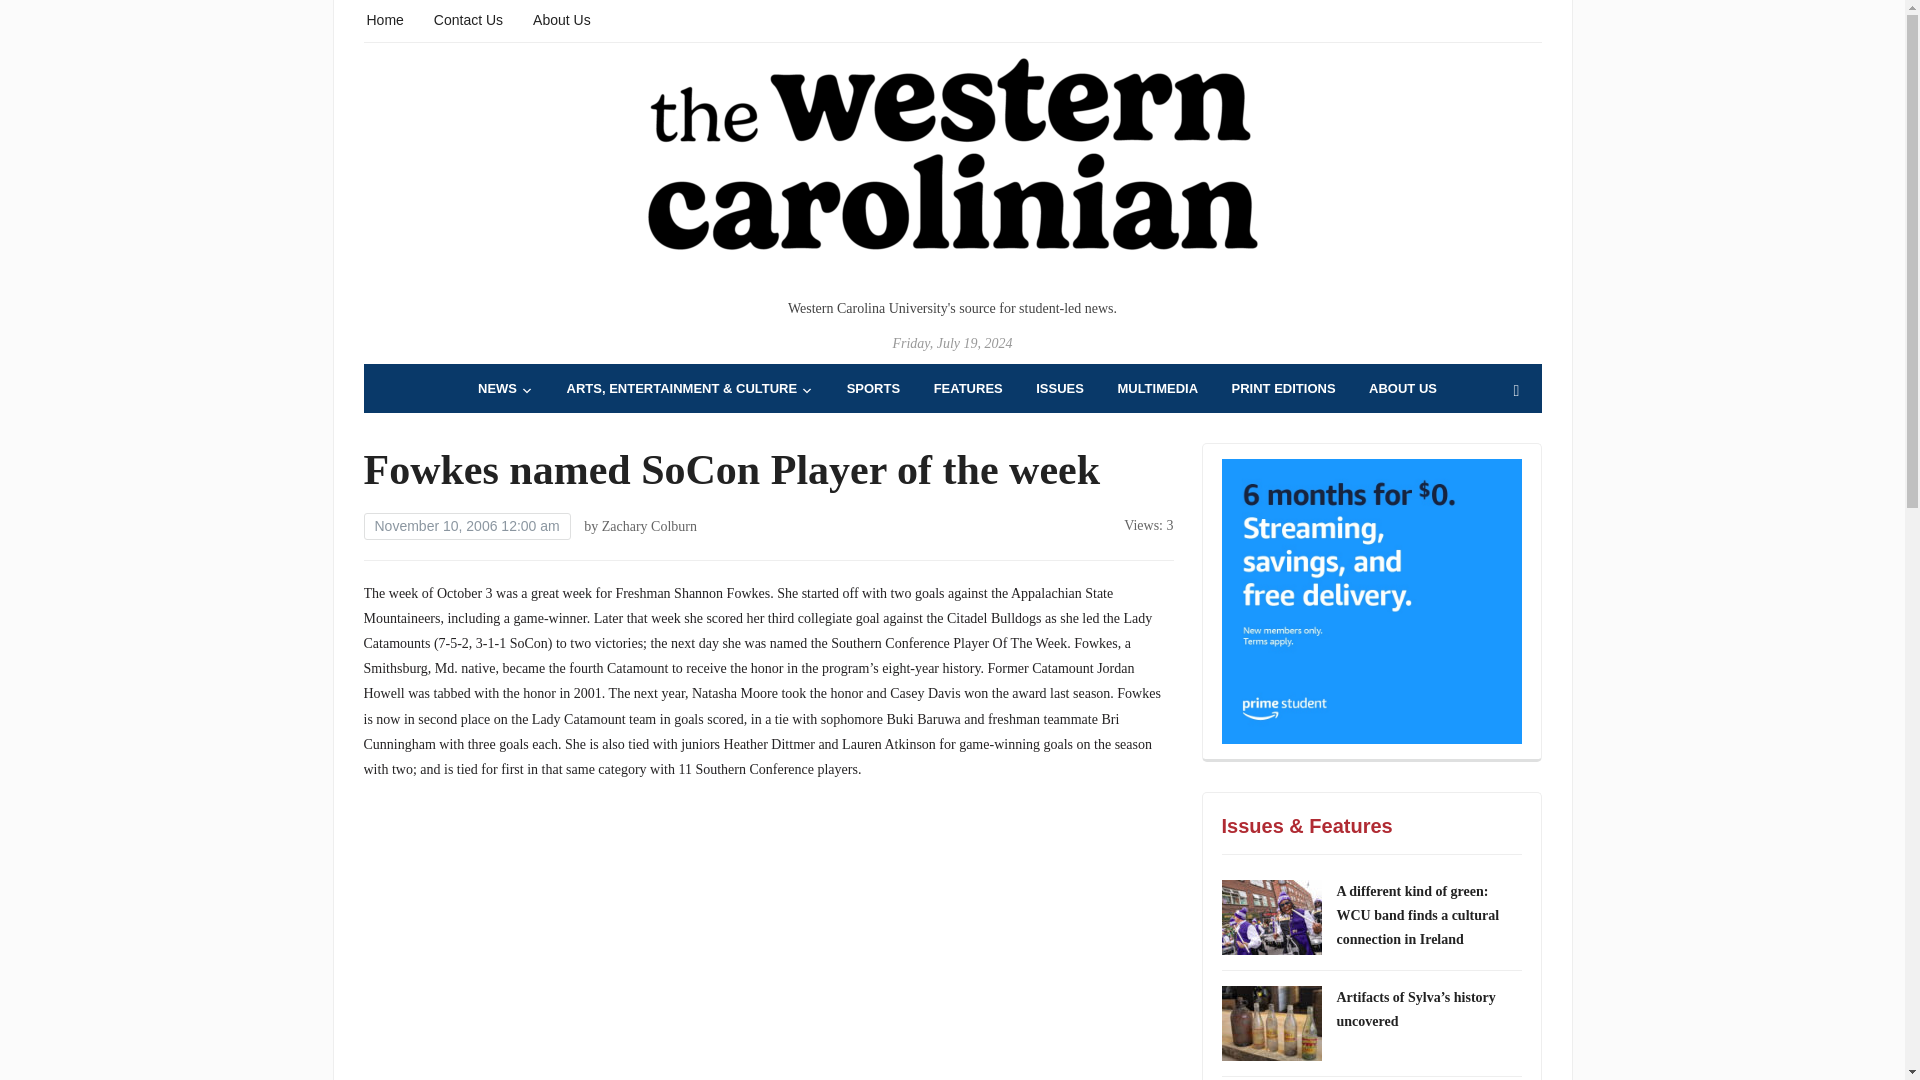  I want to click on FEATURES, so click(968, 388).